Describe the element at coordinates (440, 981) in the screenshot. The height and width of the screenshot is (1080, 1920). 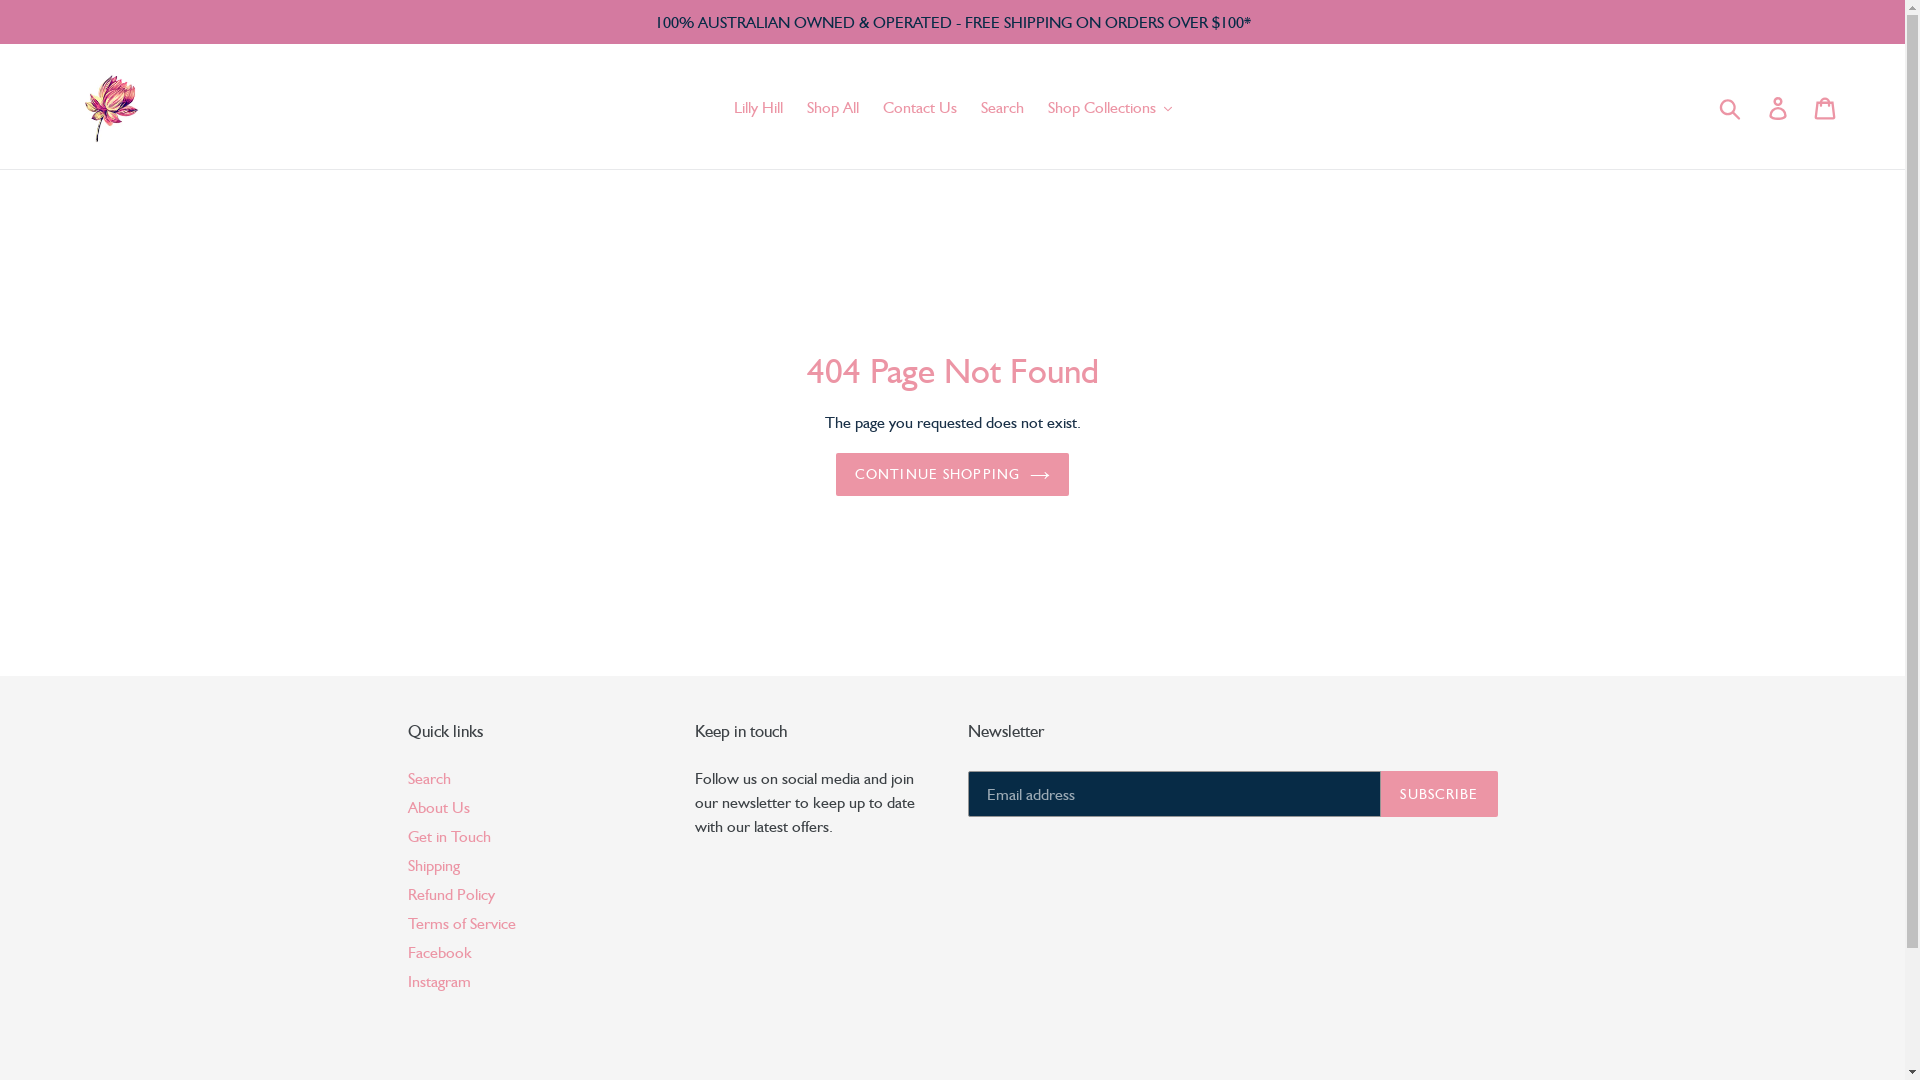
I see `Instagram` at that location.